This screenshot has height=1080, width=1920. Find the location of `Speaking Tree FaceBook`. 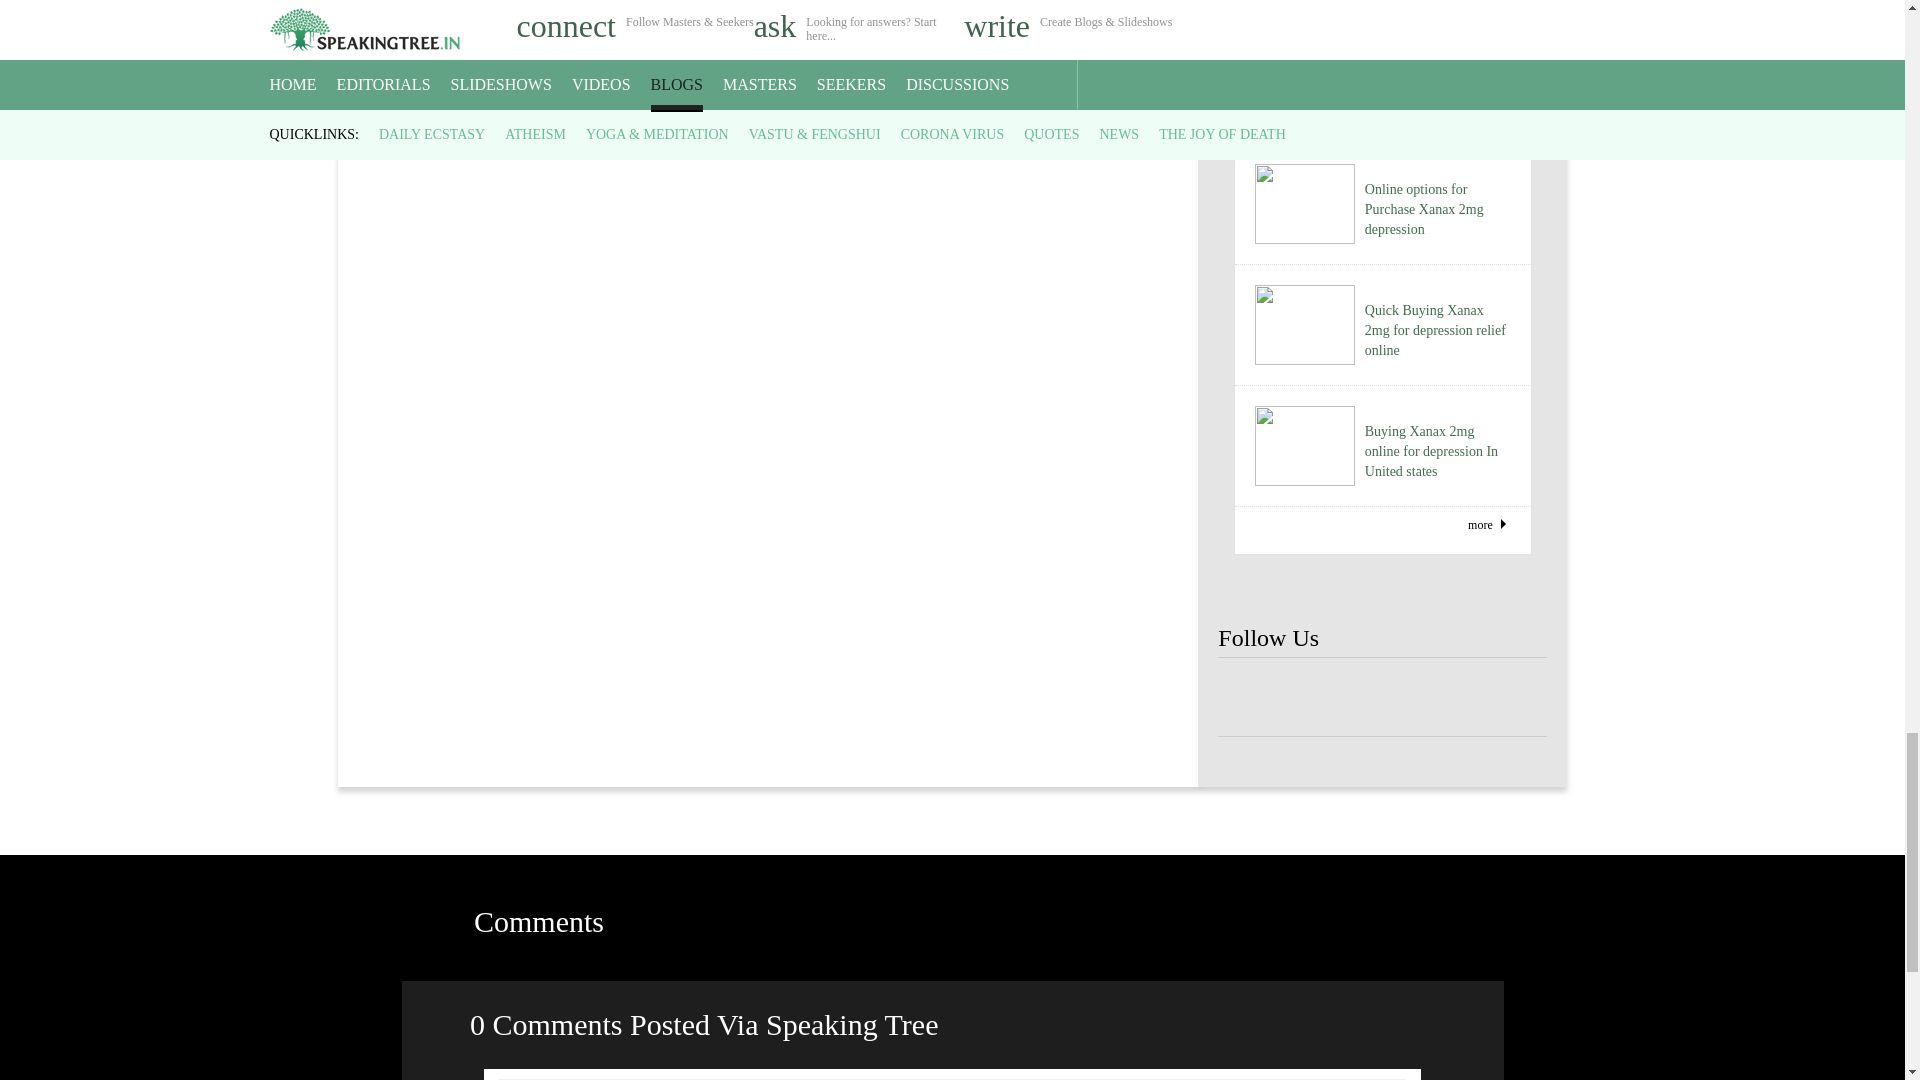

Speaking Tree FaceBook is located at coordinates (1250, 698).